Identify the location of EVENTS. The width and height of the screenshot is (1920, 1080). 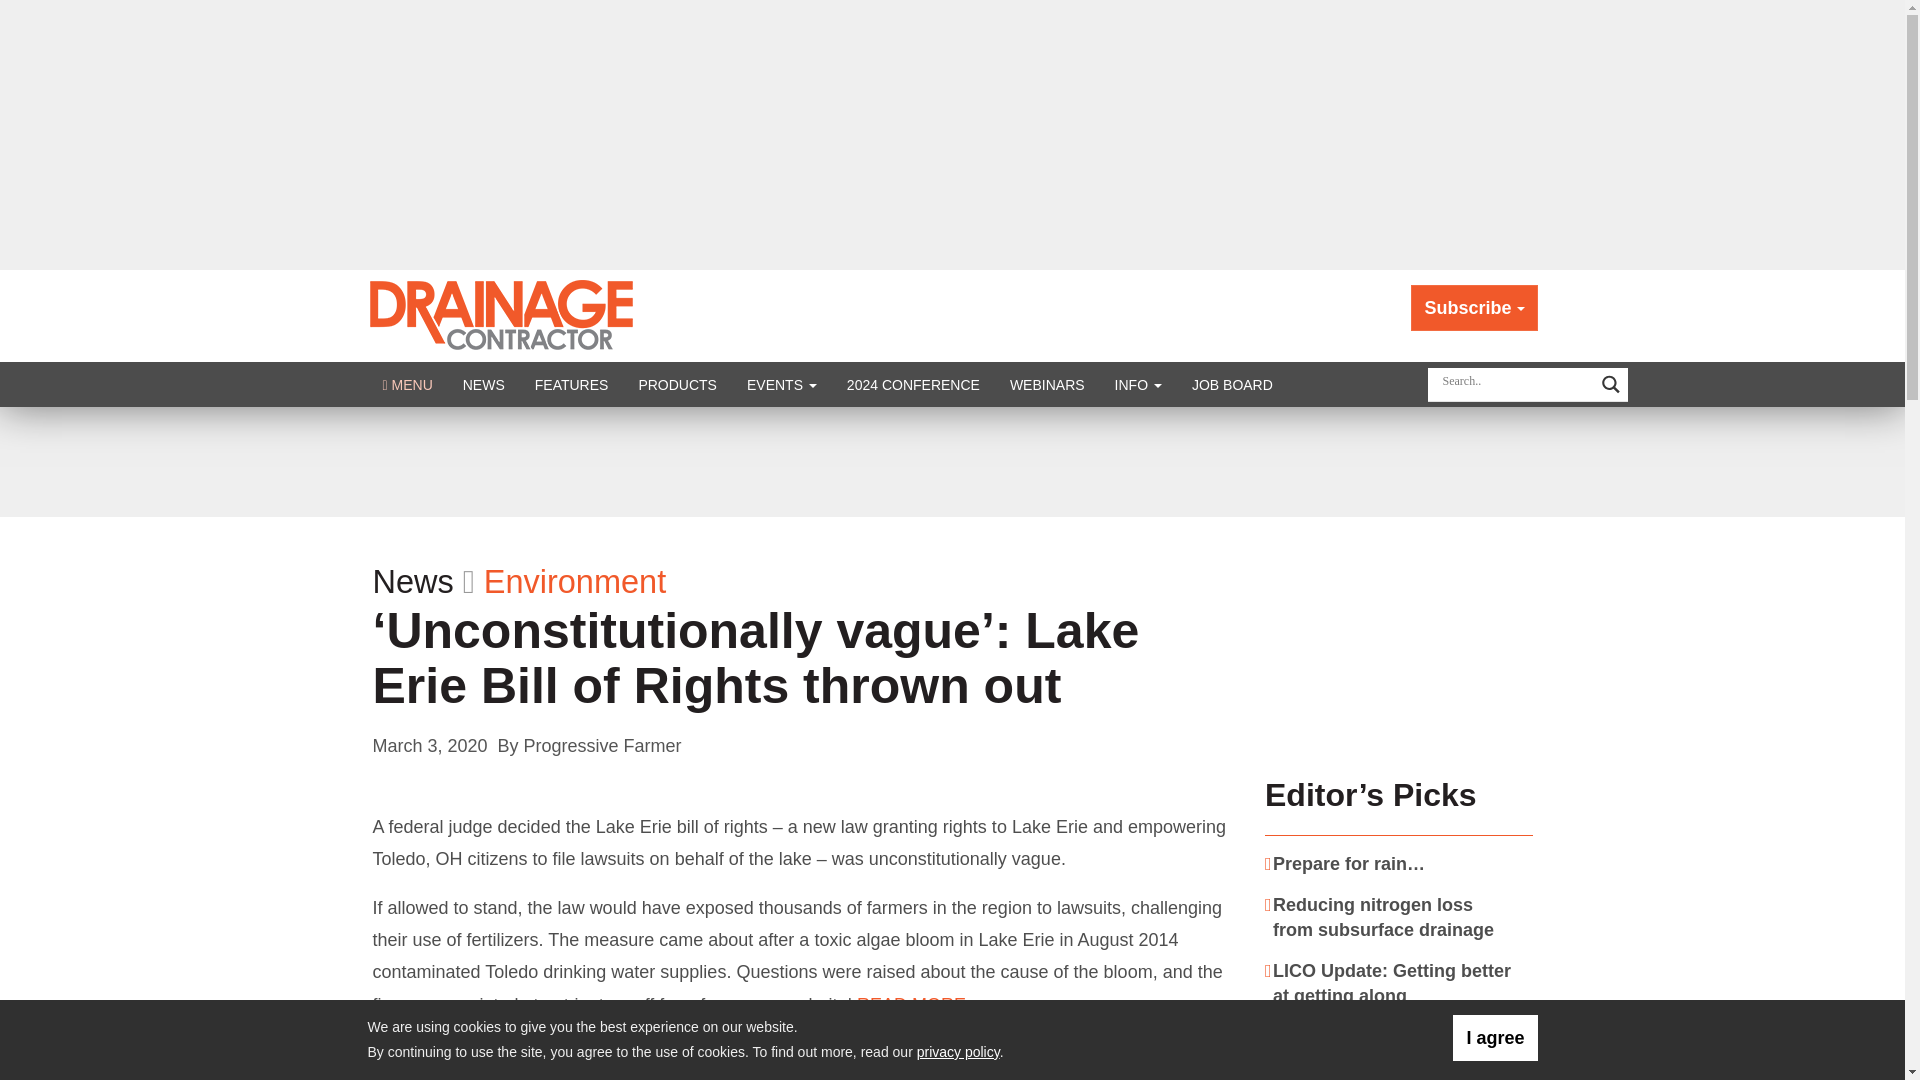
(781, 384).